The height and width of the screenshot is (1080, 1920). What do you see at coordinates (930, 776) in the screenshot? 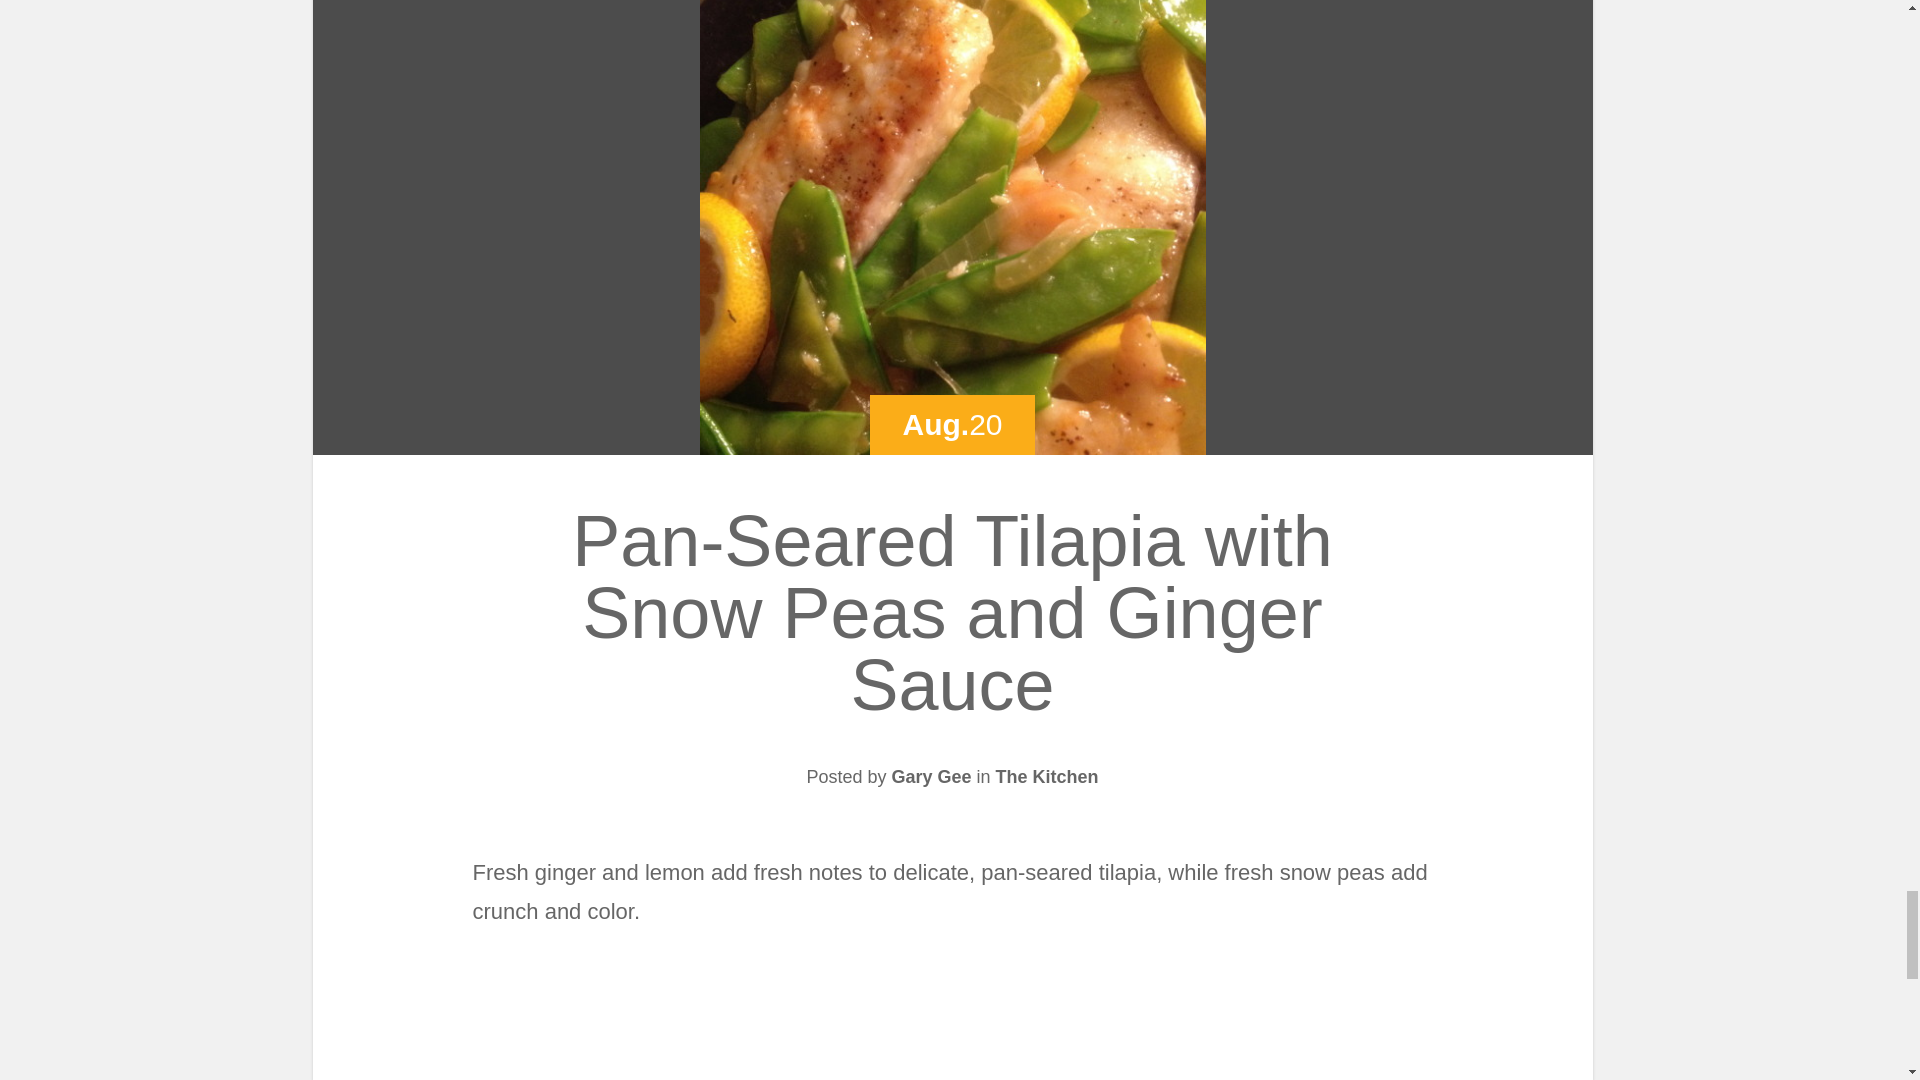
I see `Posts by Gary Gee` at bounding box center [930, 776].